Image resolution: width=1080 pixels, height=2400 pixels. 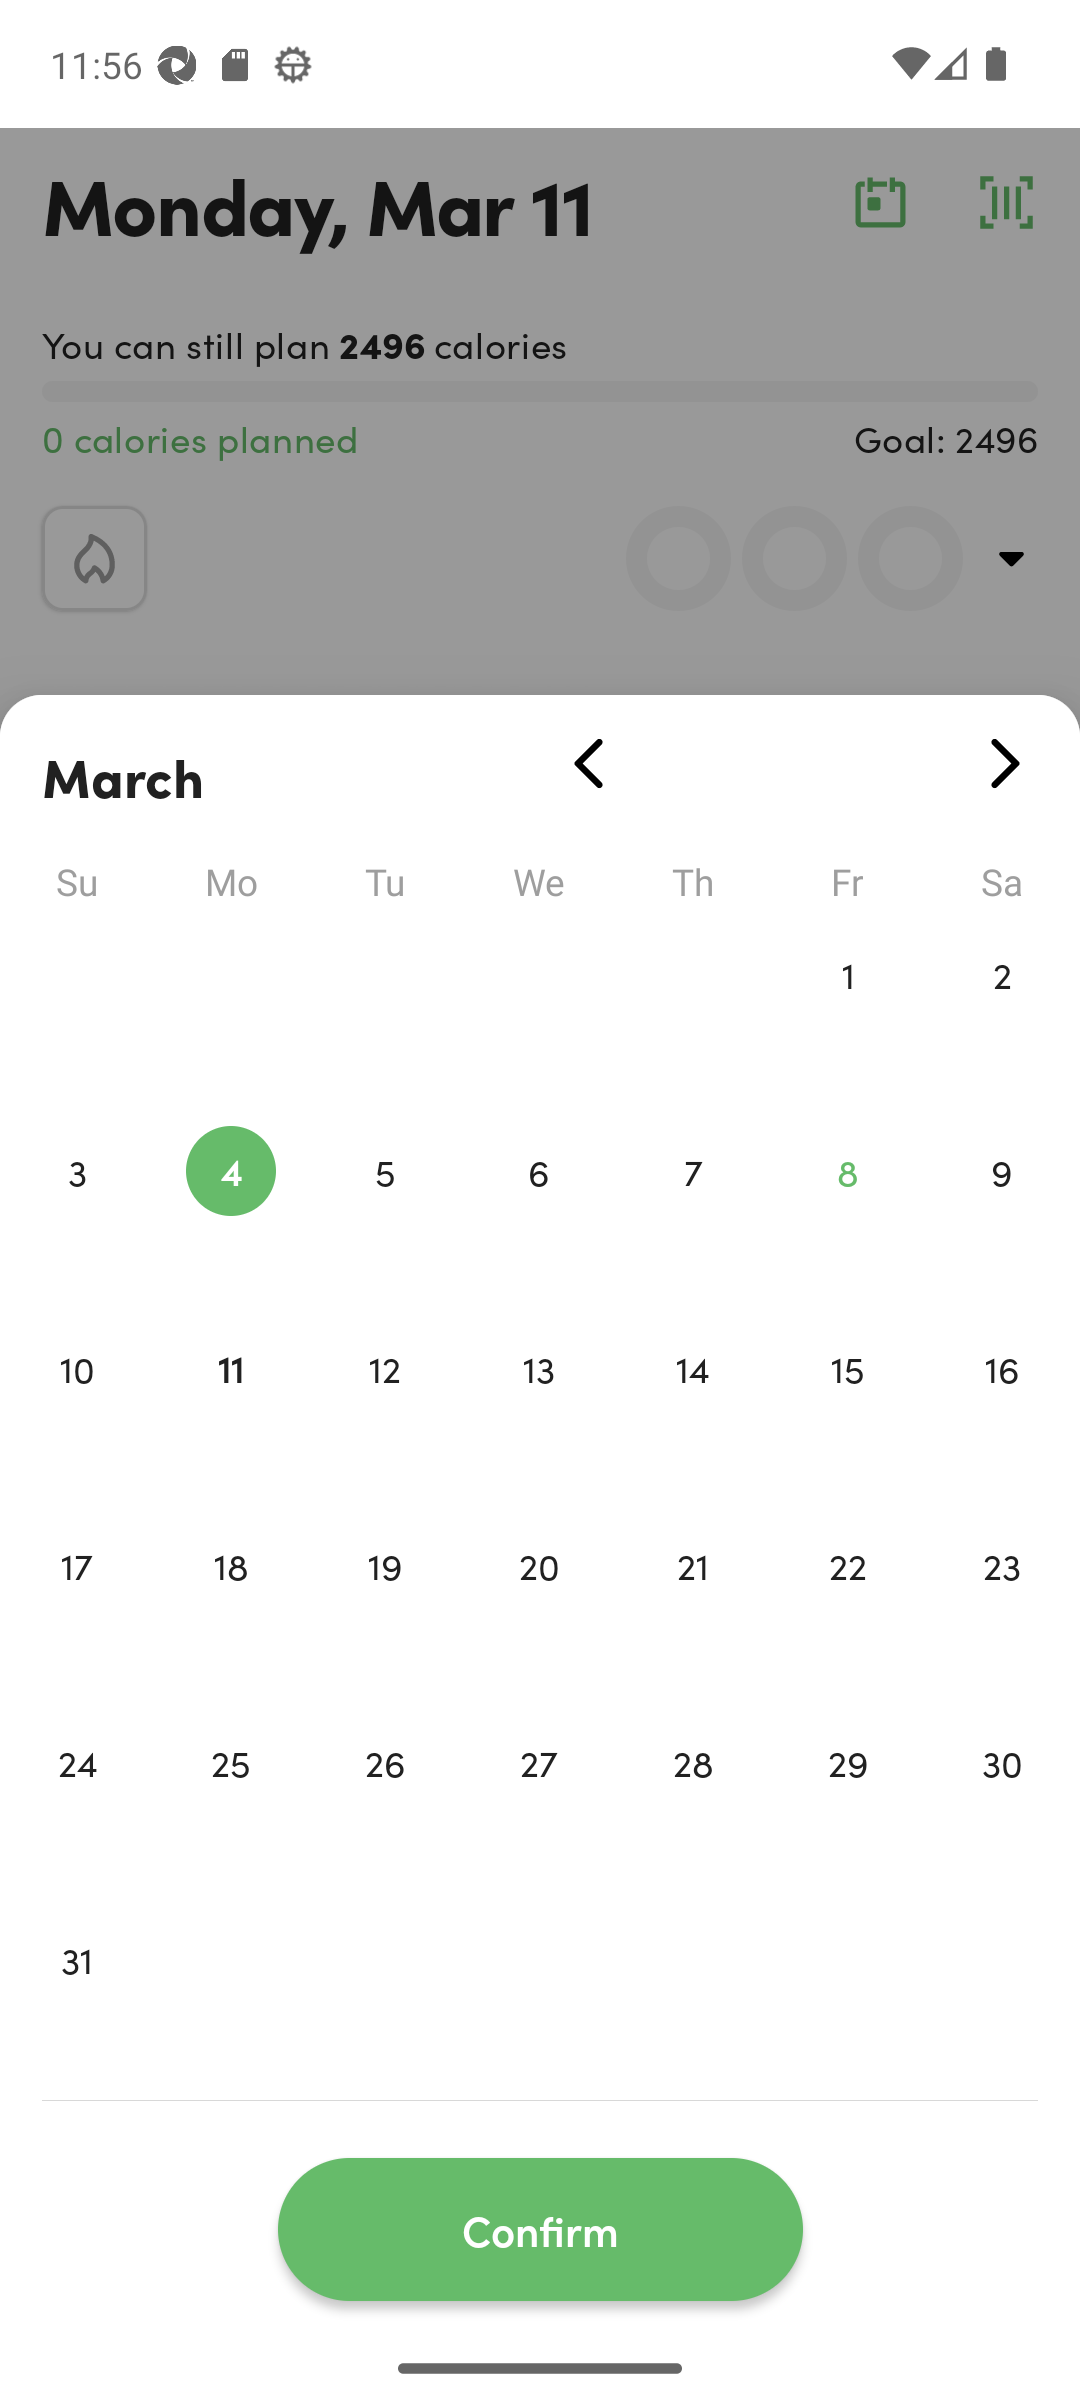 I want to click on 6, so click(x=538, y=1214).